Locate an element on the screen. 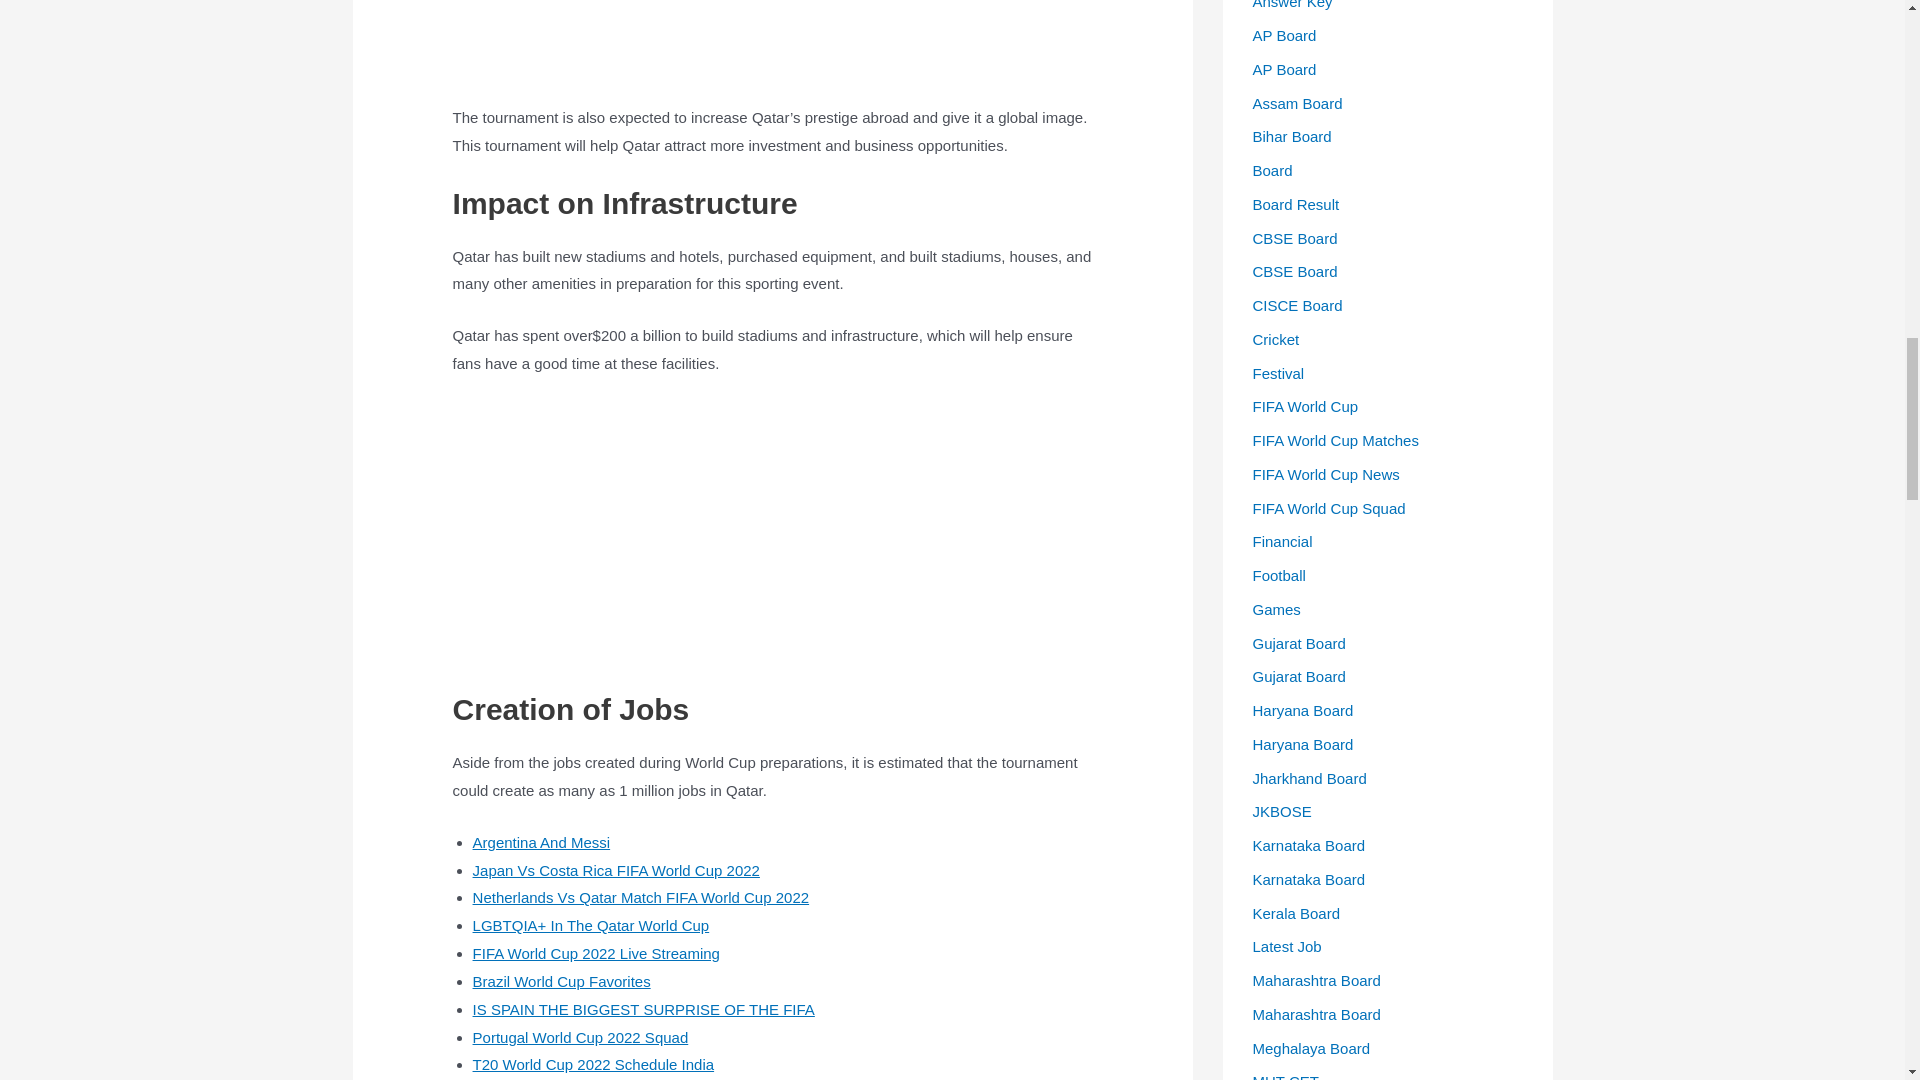 This screenshot has width=1920, height=1080. T20 World Cup 2022 Schedule India is located at coordinates (593, 1064).